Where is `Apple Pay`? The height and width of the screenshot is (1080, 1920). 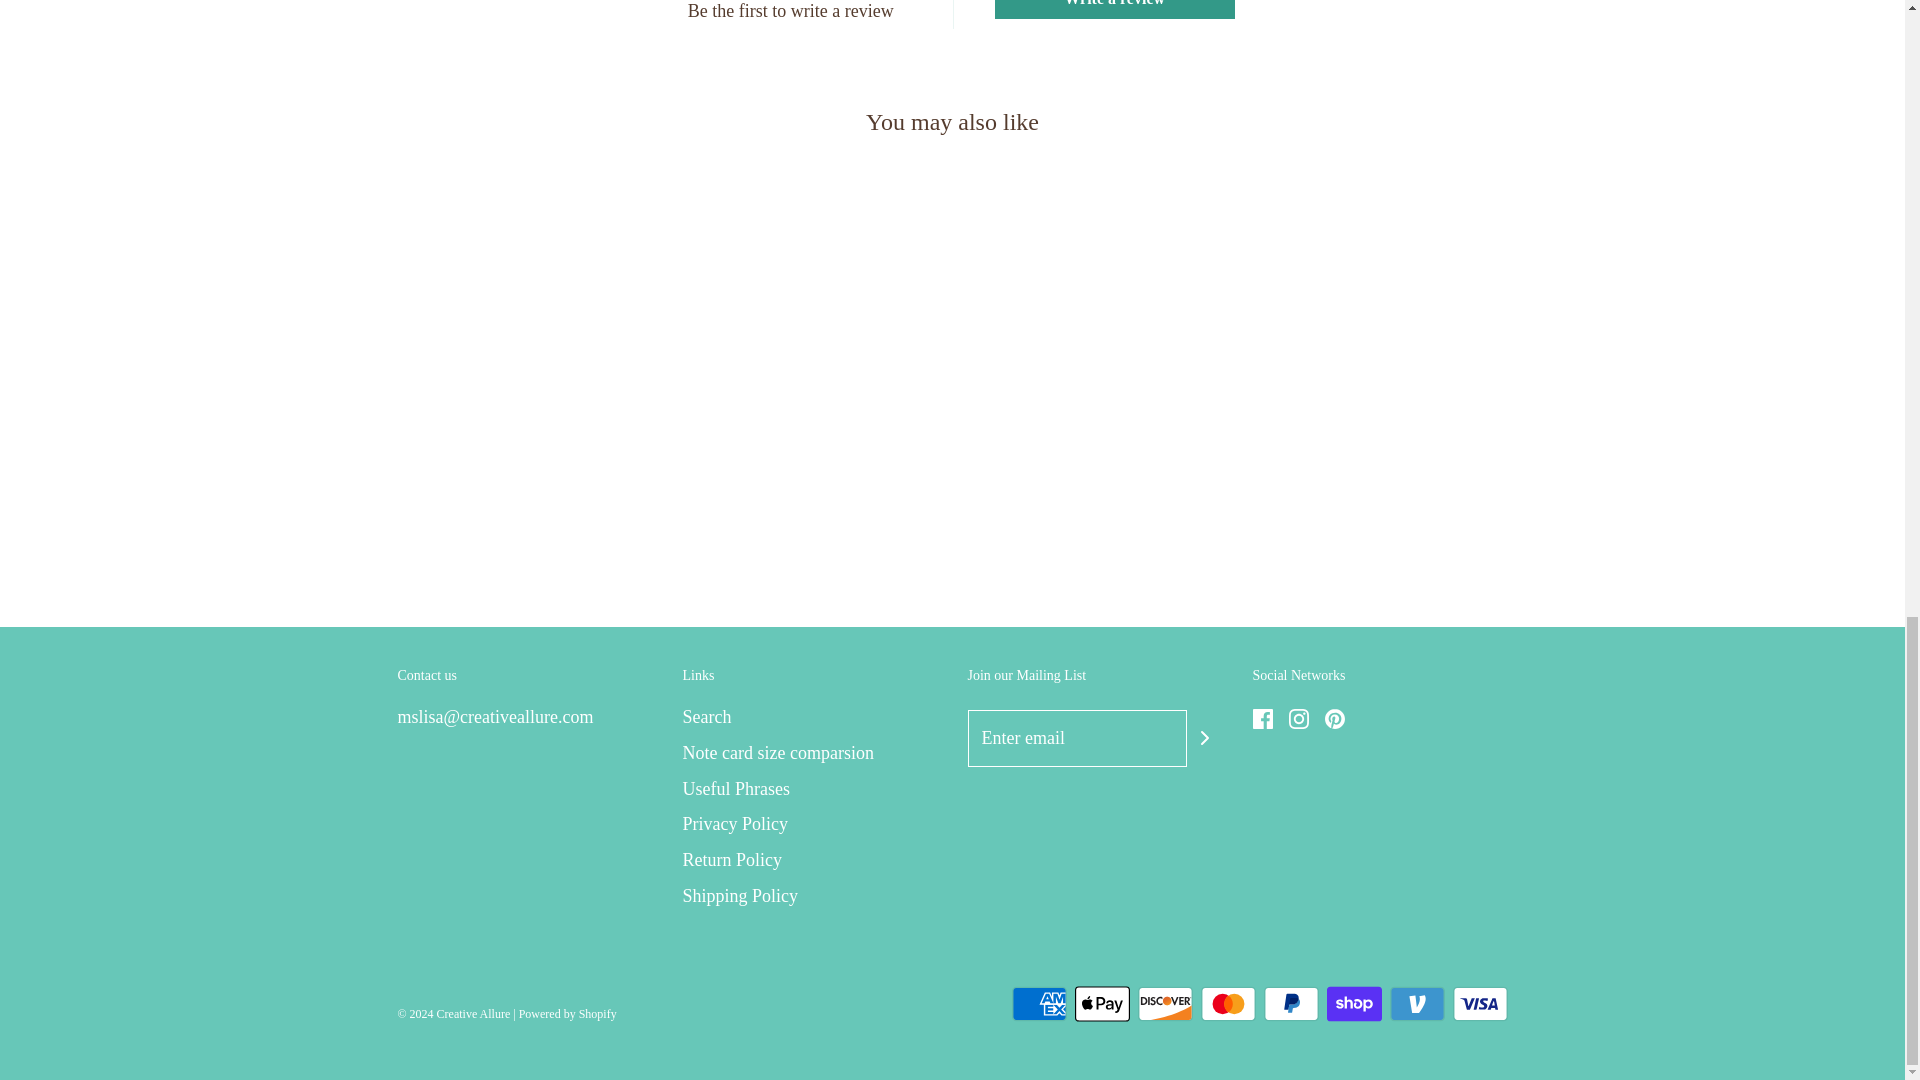
Apple Pay is located at coordinates (1100, 1003).